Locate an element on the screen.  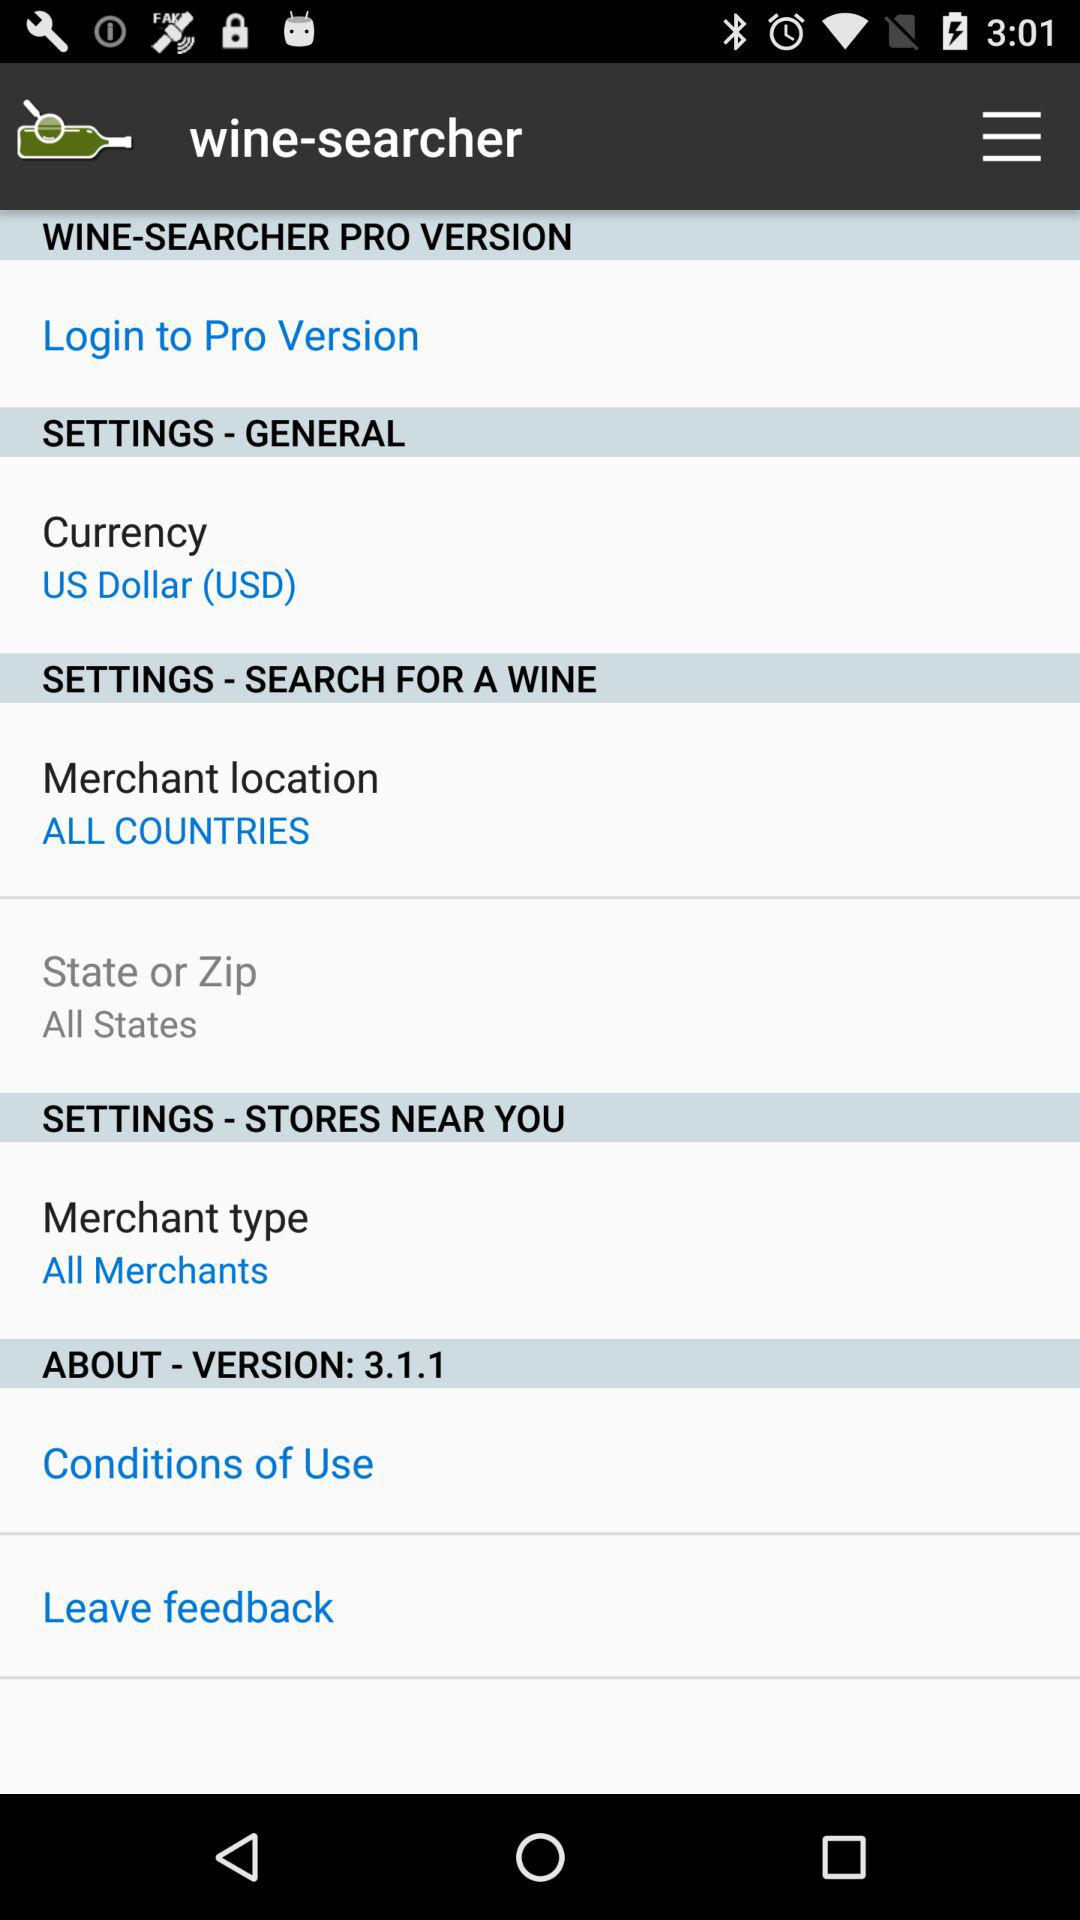
select menu icon is located at coordinates (1016, 136).